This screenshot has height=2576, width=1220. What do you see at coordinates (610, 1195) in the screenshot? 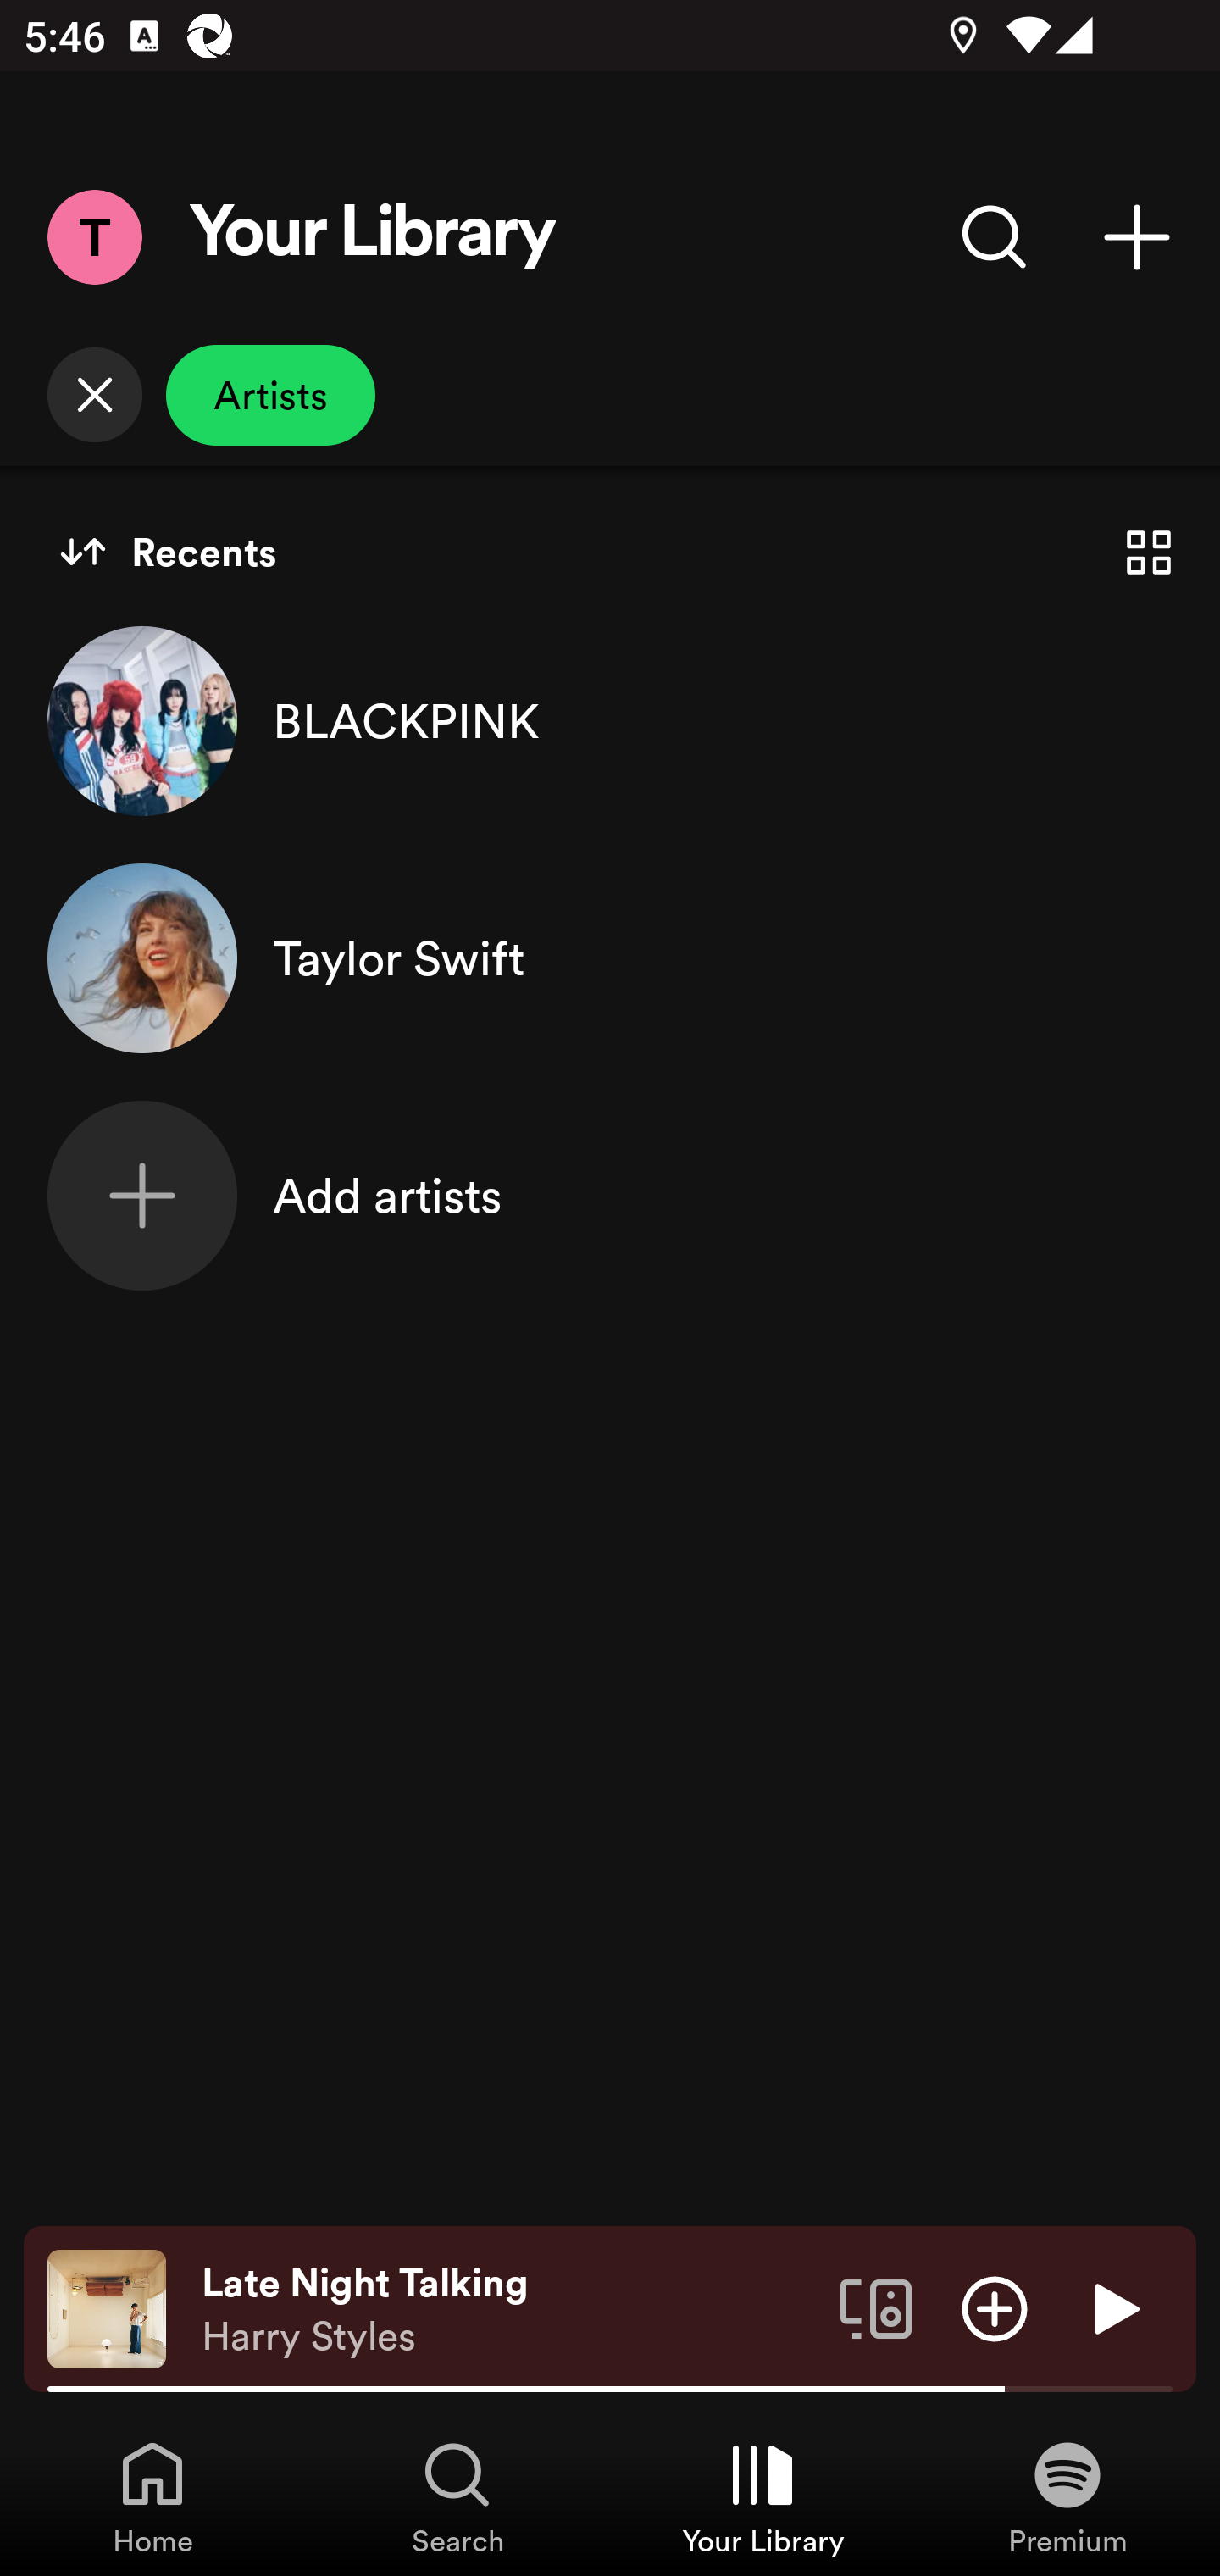
I see `Add artists,  Add artists` at bounding box center [610, 1195].